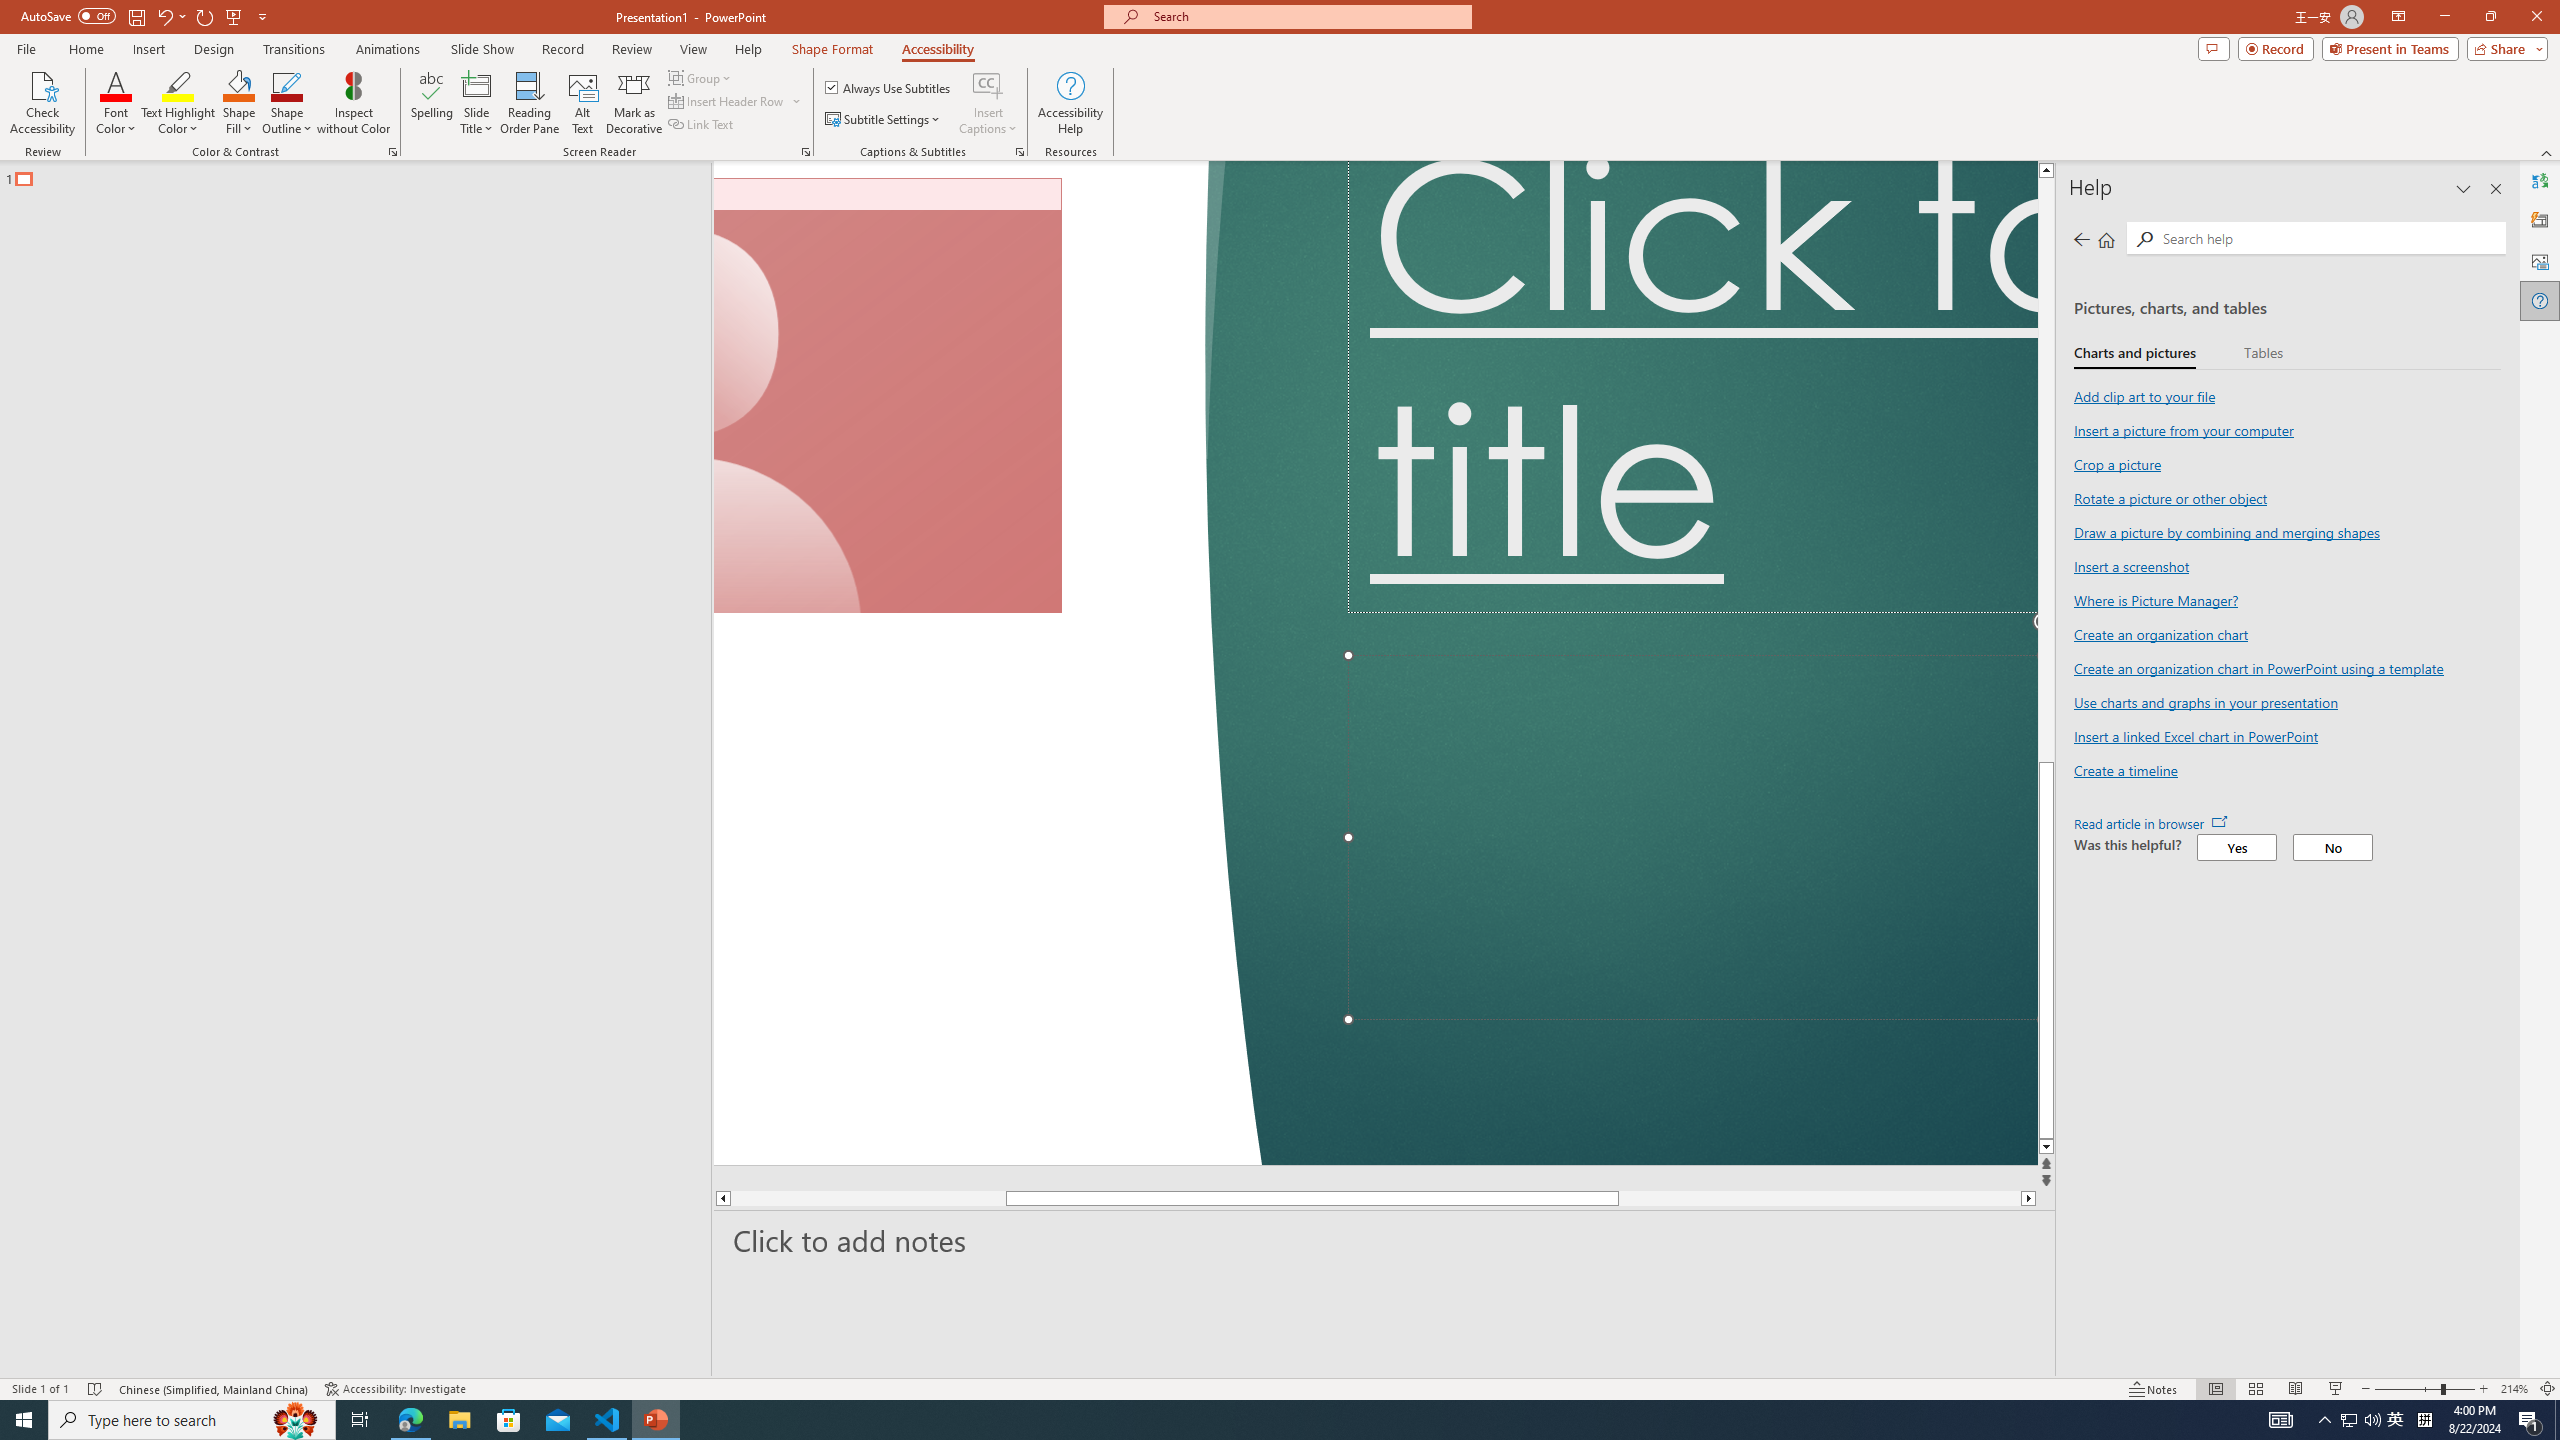 Image resolution: width=2560 pixels, height=1440 pixels. Describe the element at coordinates (736, 100) in the screenshot. I see `Insert Header Row` at that location.